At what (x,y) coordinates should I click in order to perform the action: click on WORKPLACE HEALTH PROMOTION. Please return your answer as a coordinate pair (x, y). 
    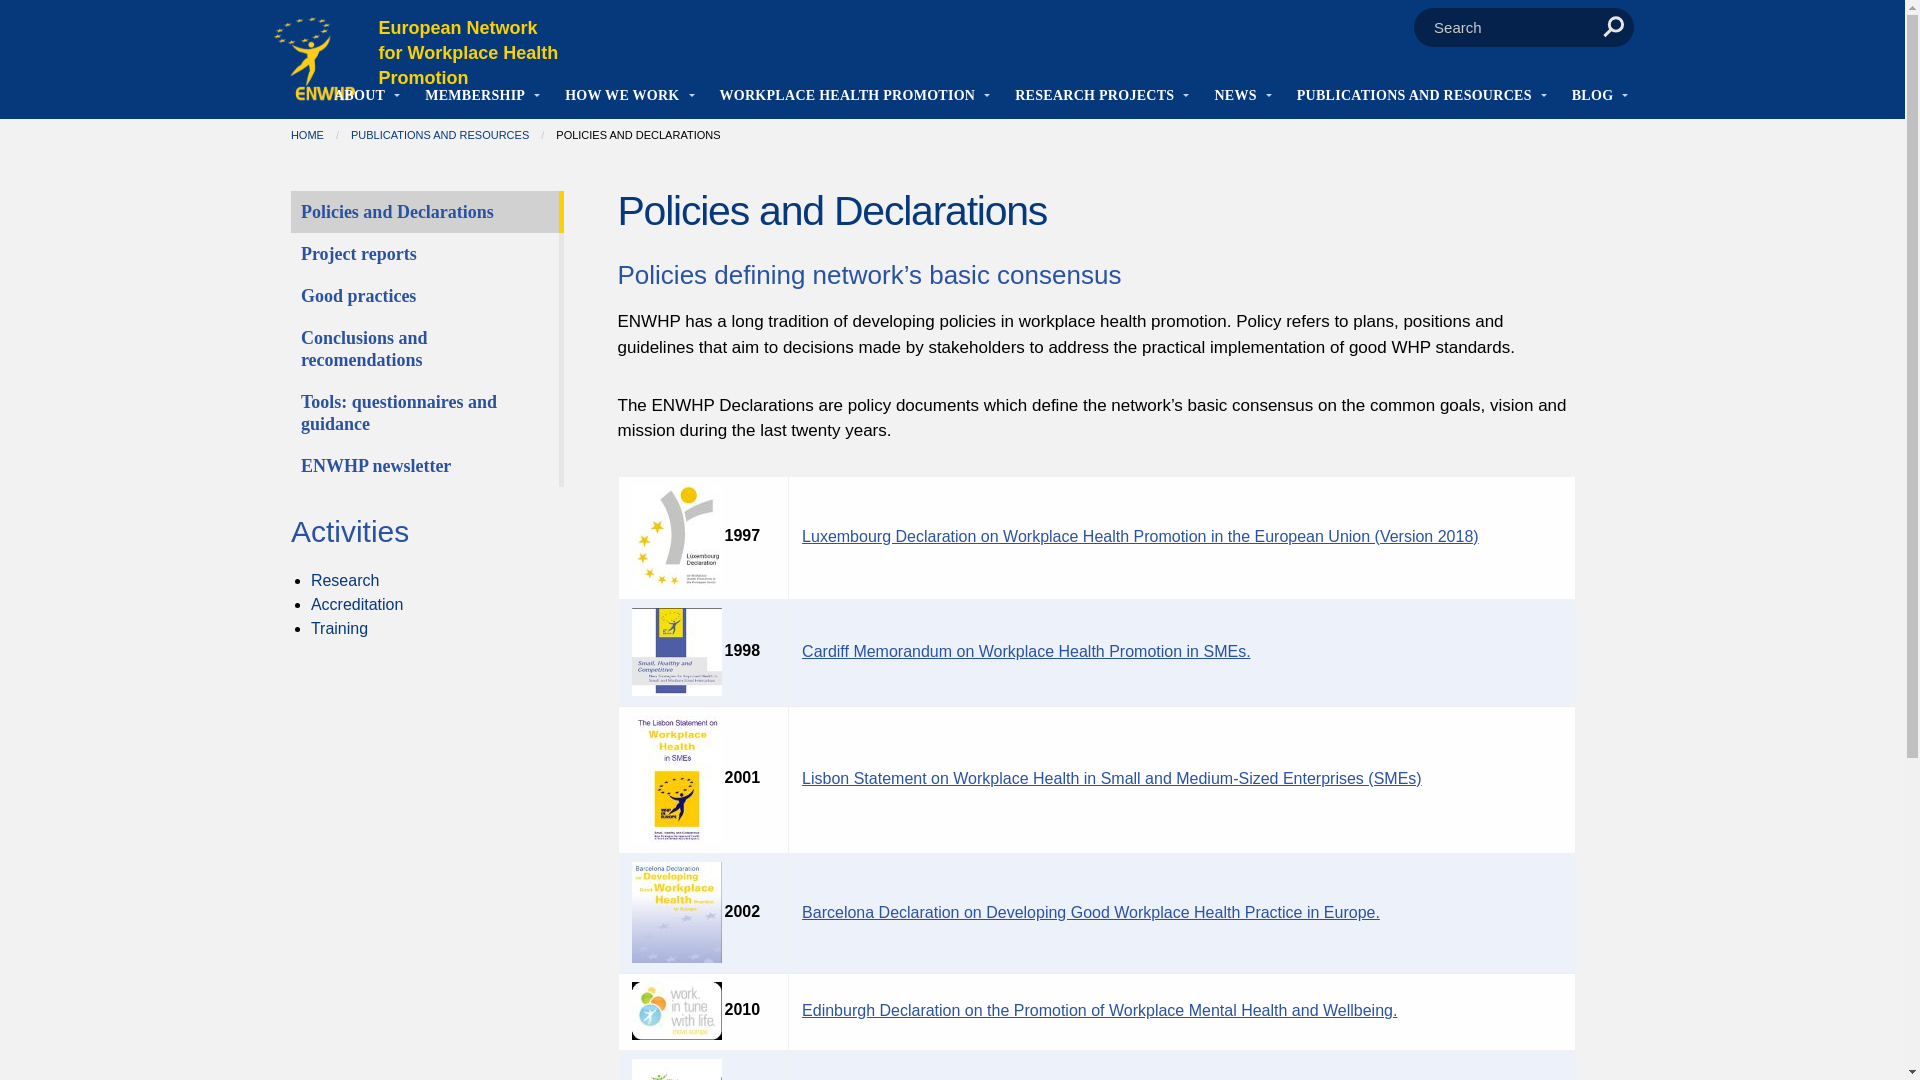
    Looking at the image, I should click on (848, 98).